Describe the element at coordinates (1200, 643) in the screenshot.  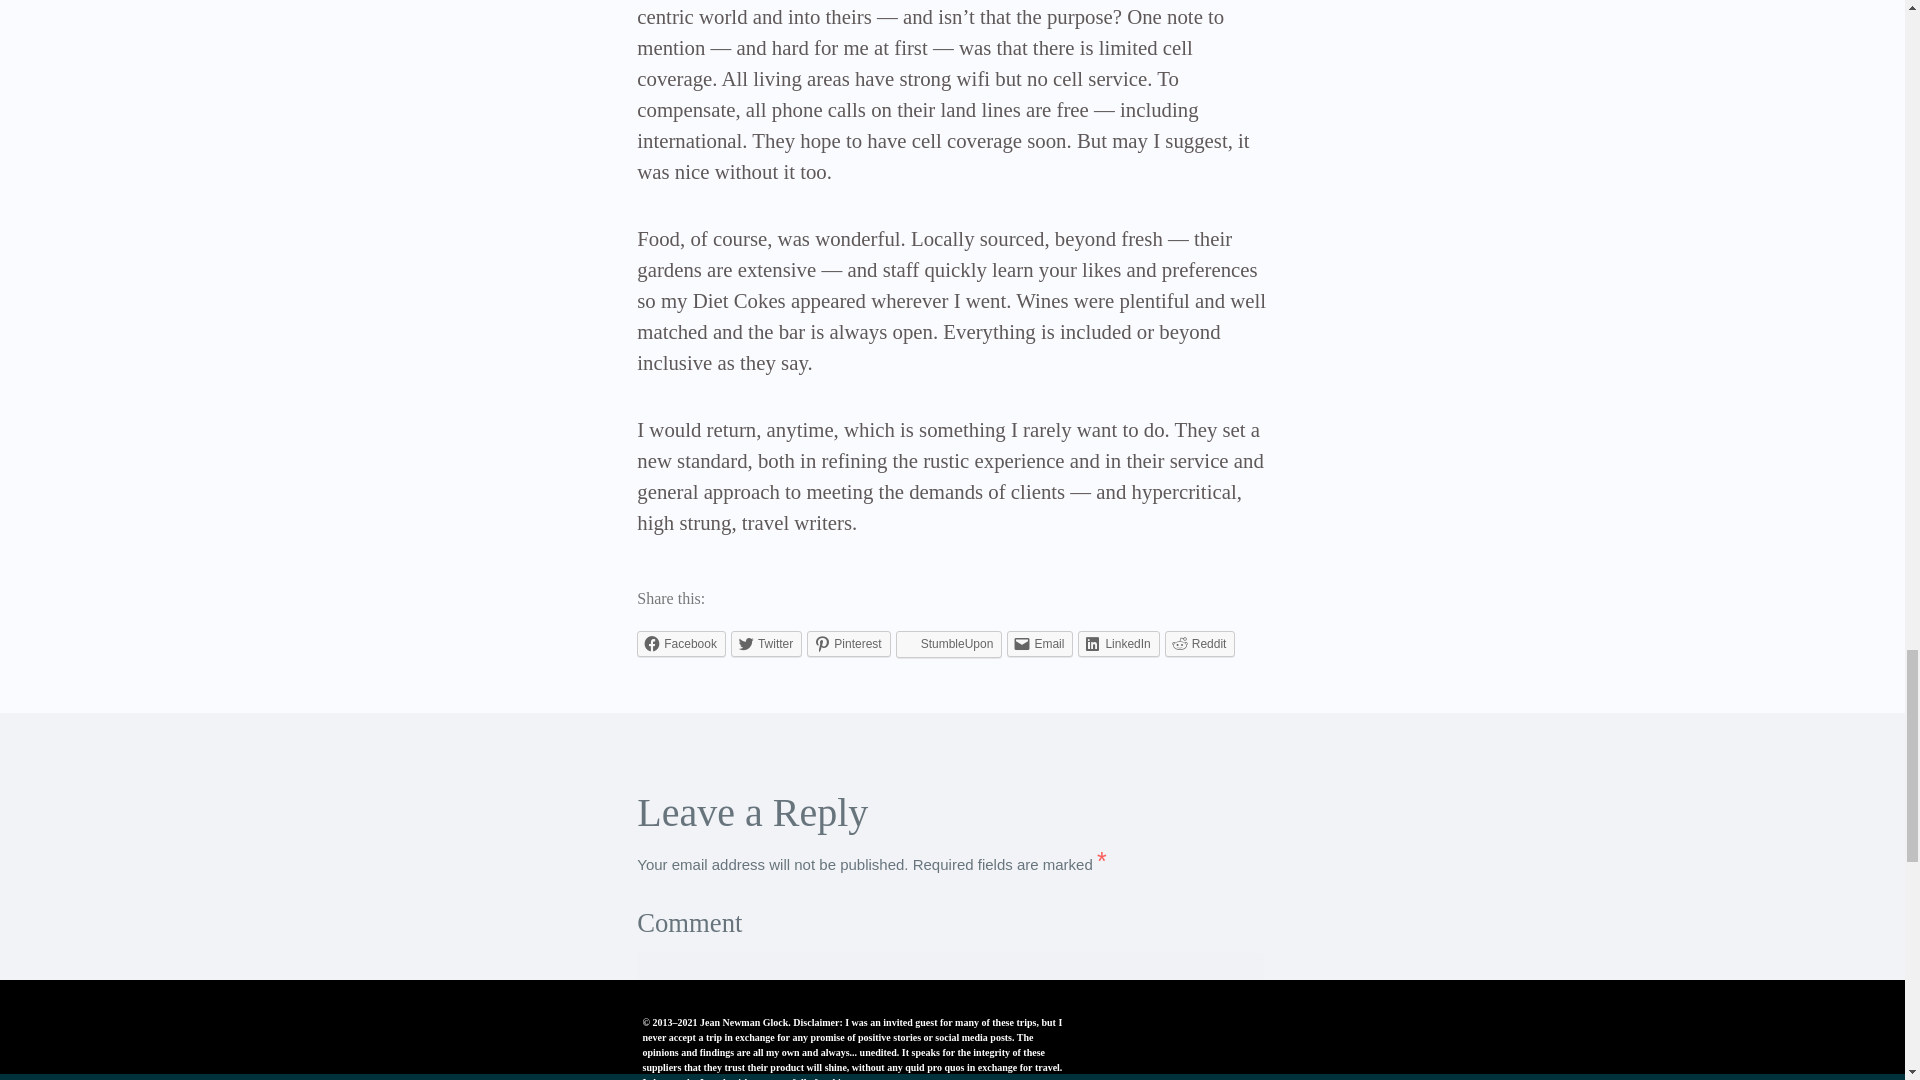
I see `Click to share on Reddit` at that location.